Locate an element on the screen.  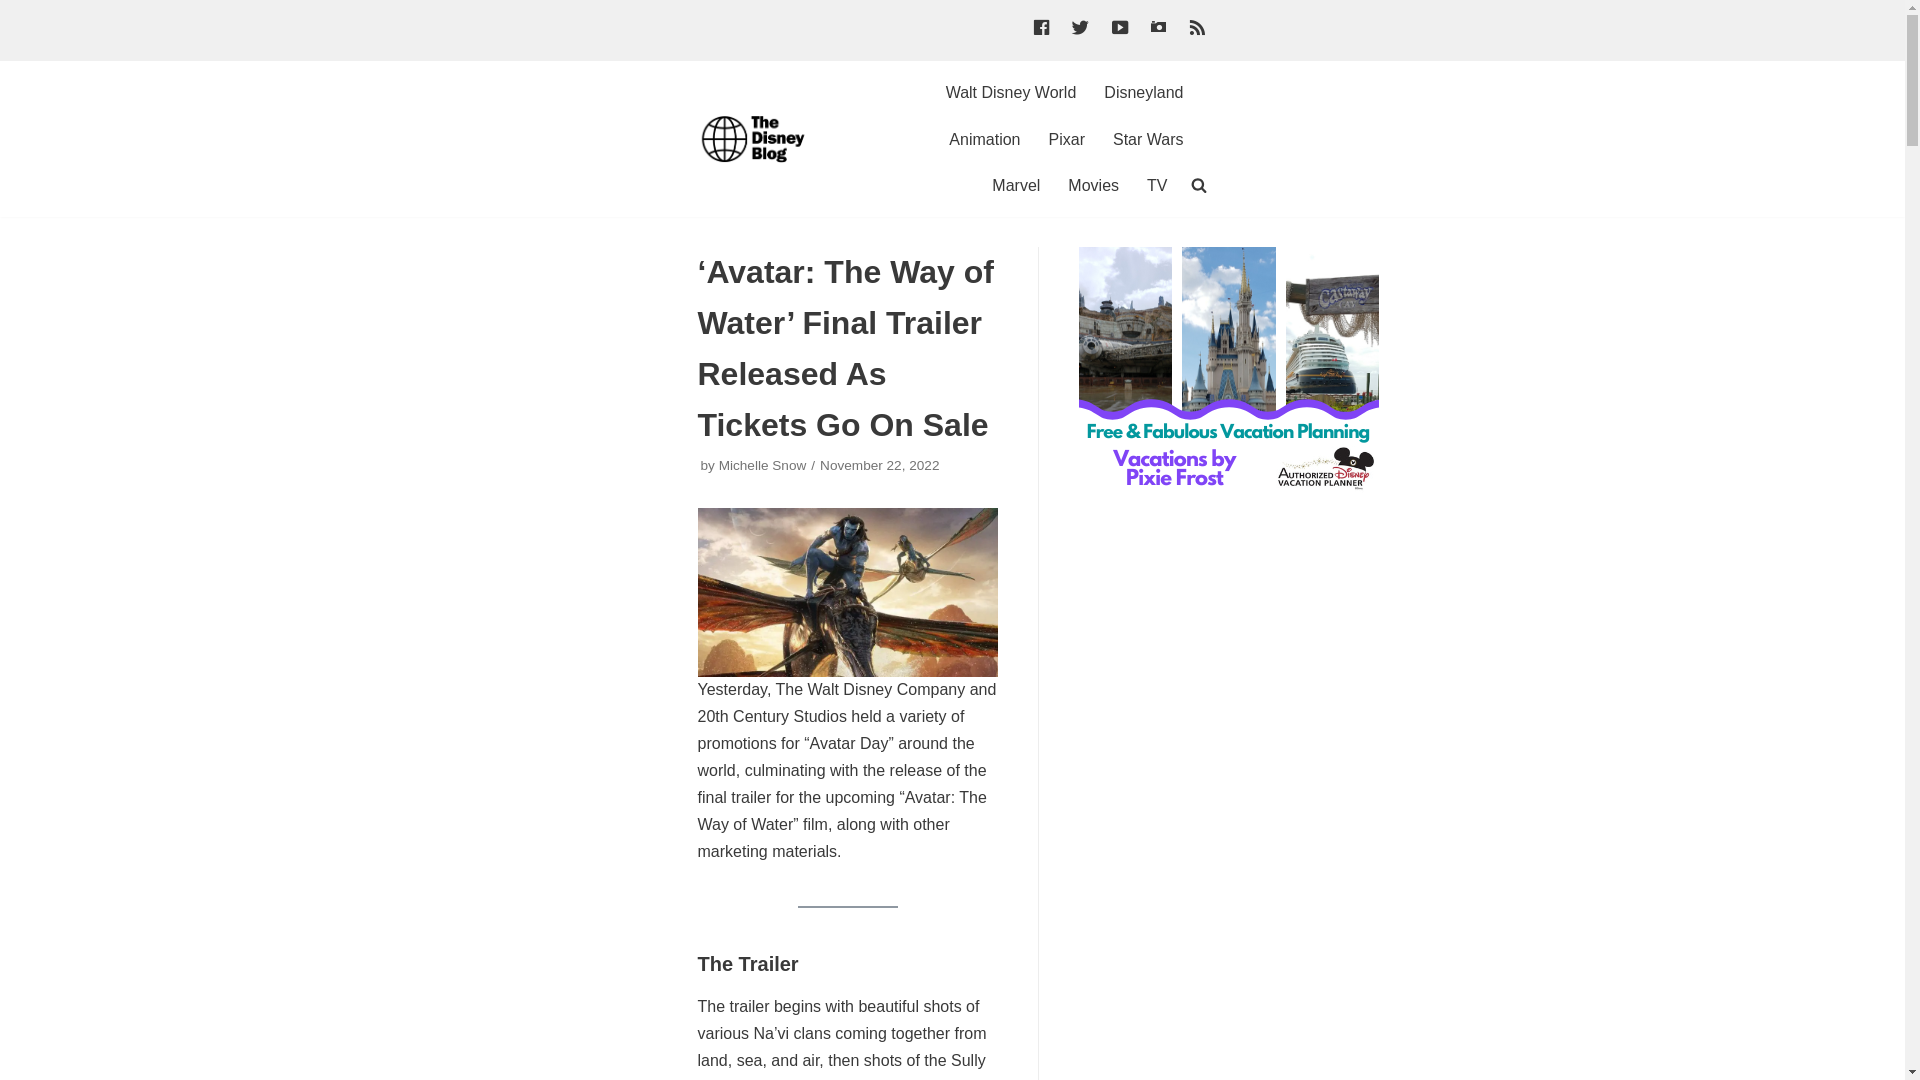
Star Wars is located at coordinates (1148, 140).